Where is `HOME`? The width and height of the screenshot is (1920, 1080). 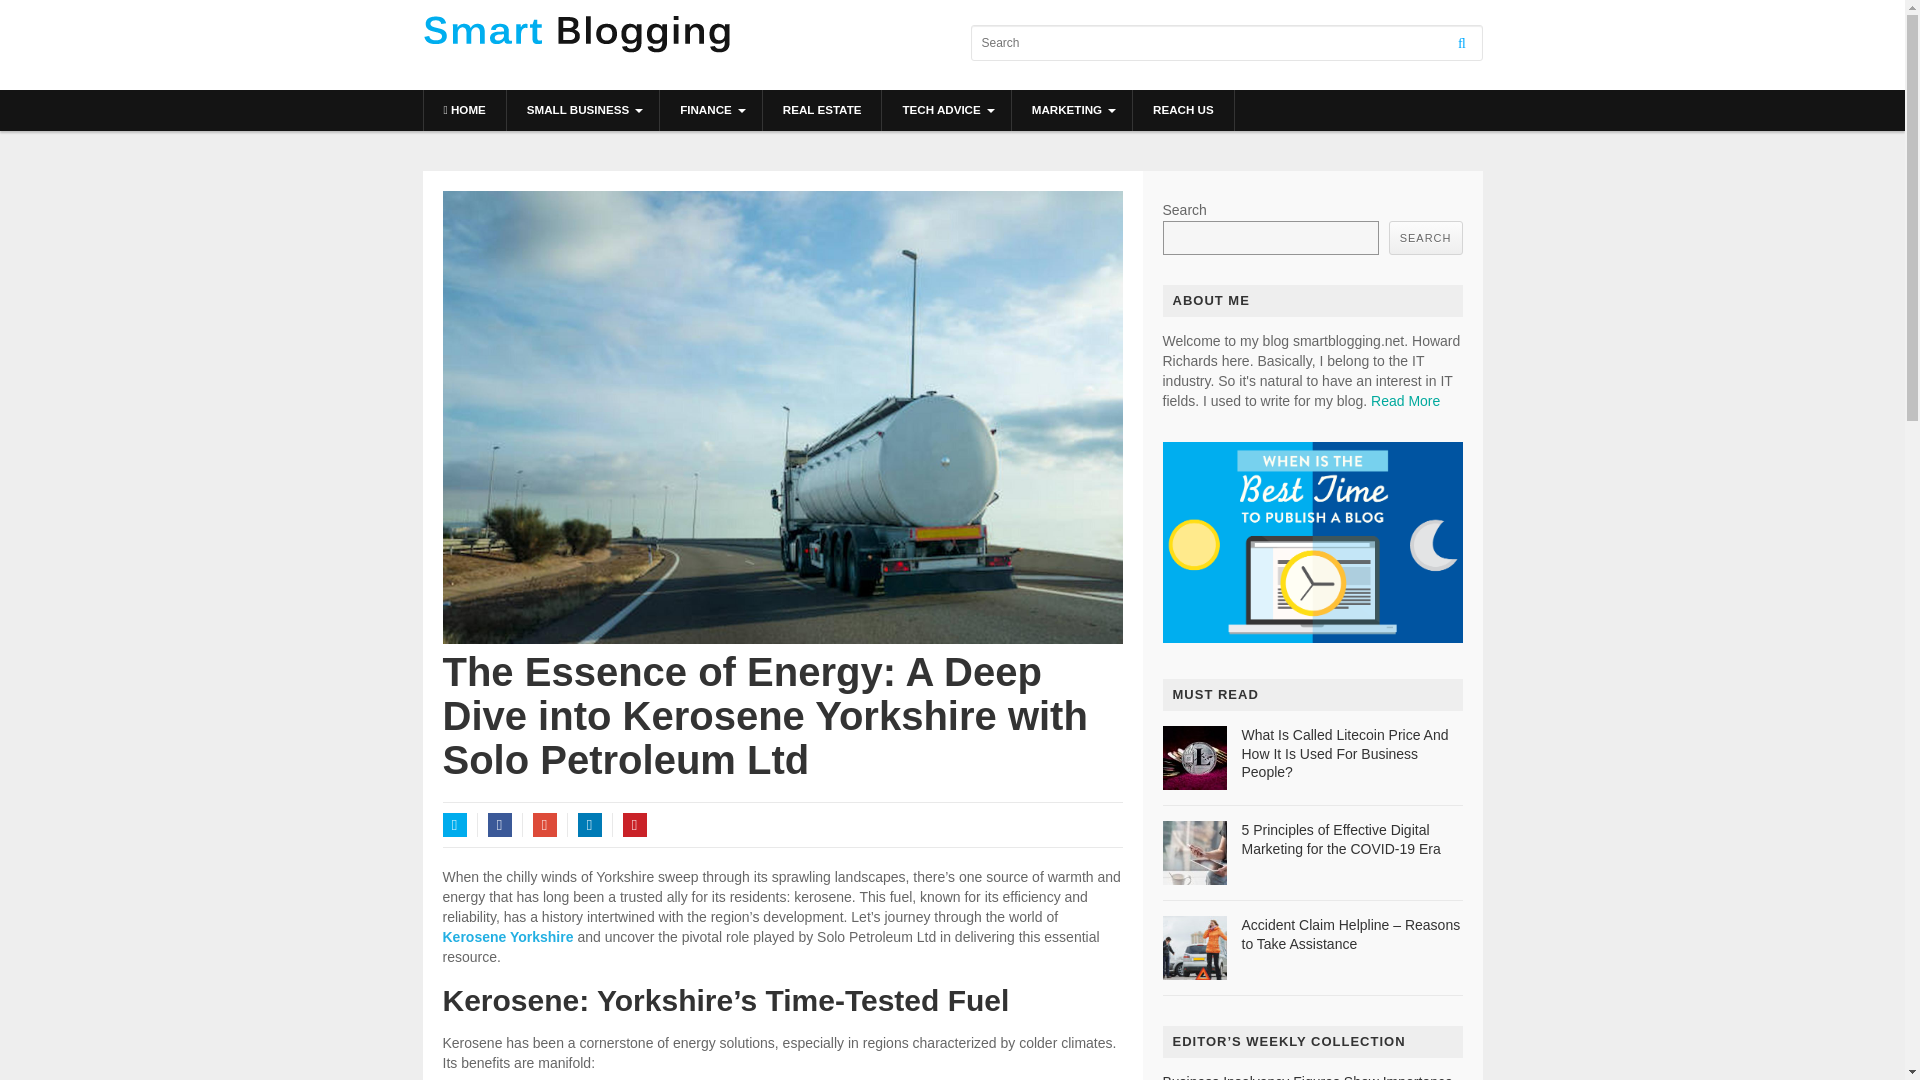
HOME is located at coordinates (465, 110).